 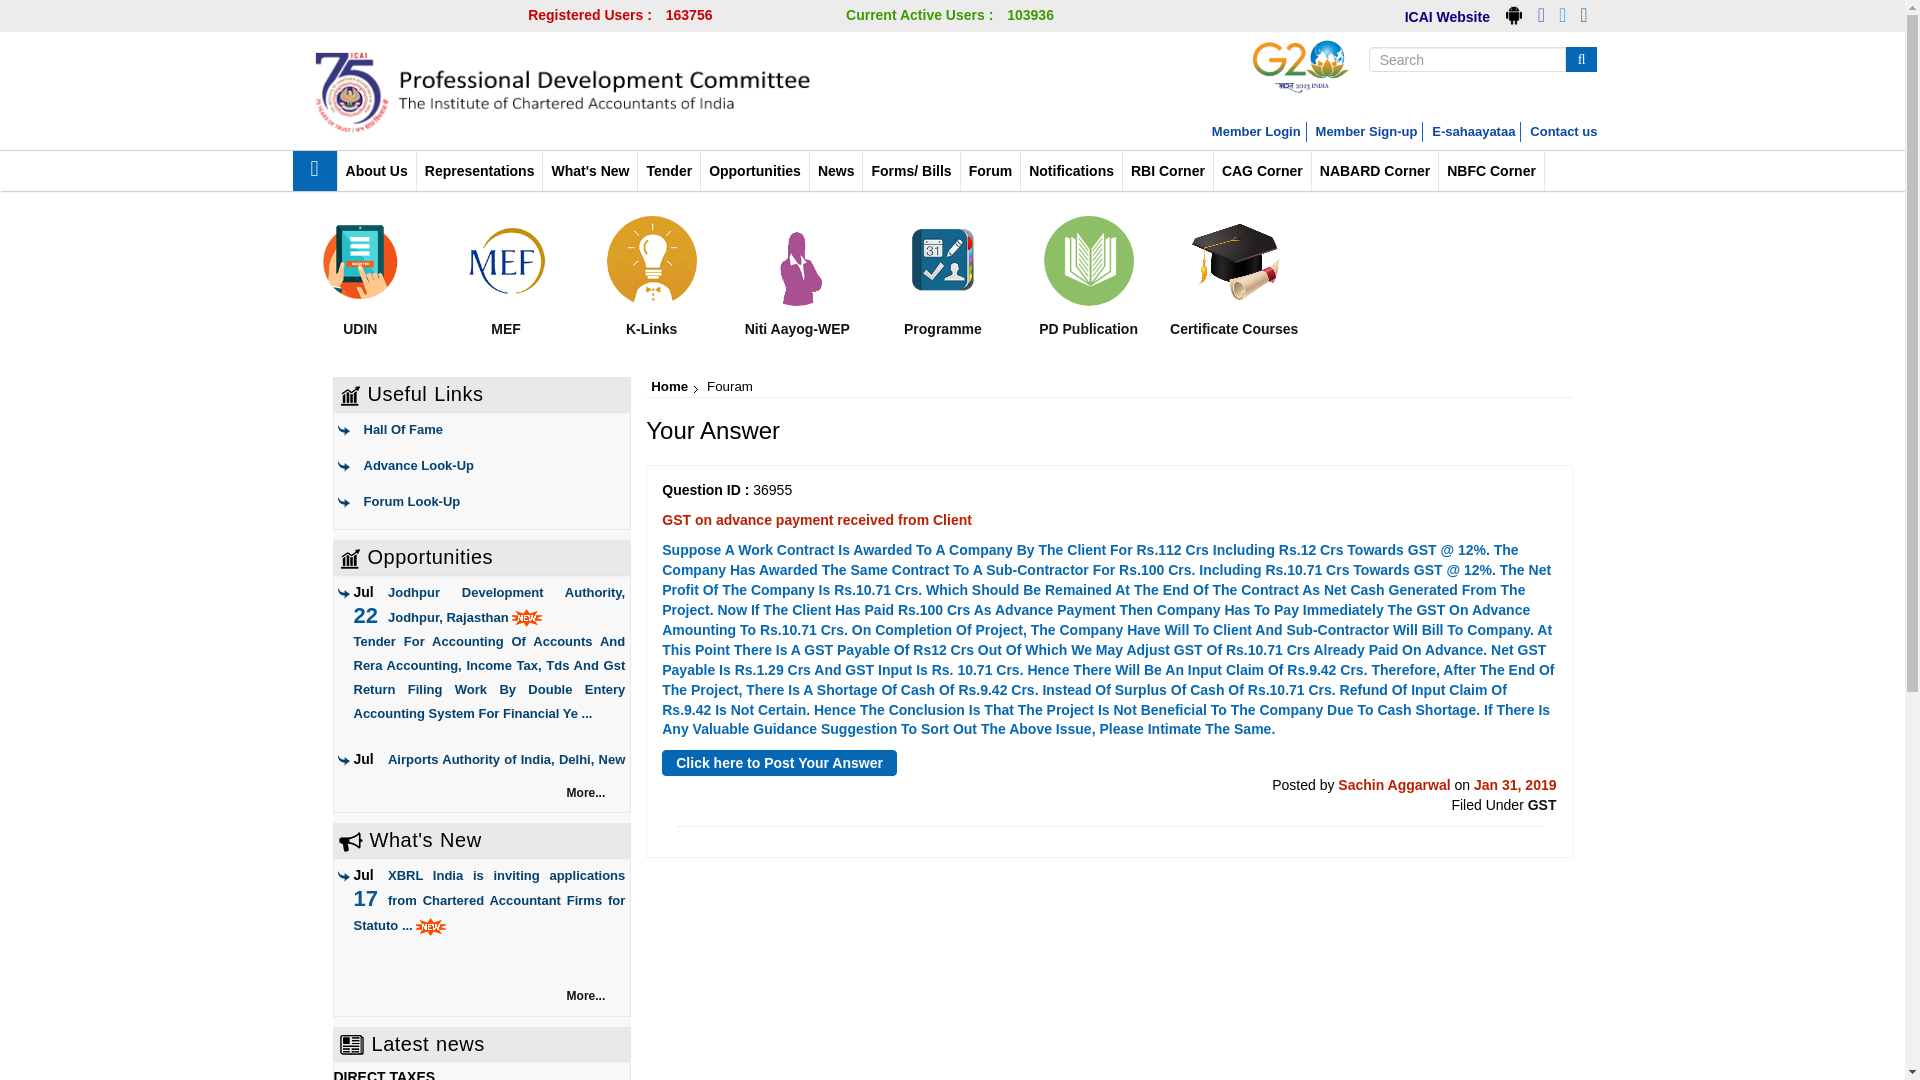 I want to click on Click here to view details, so click(x=489, y=822).